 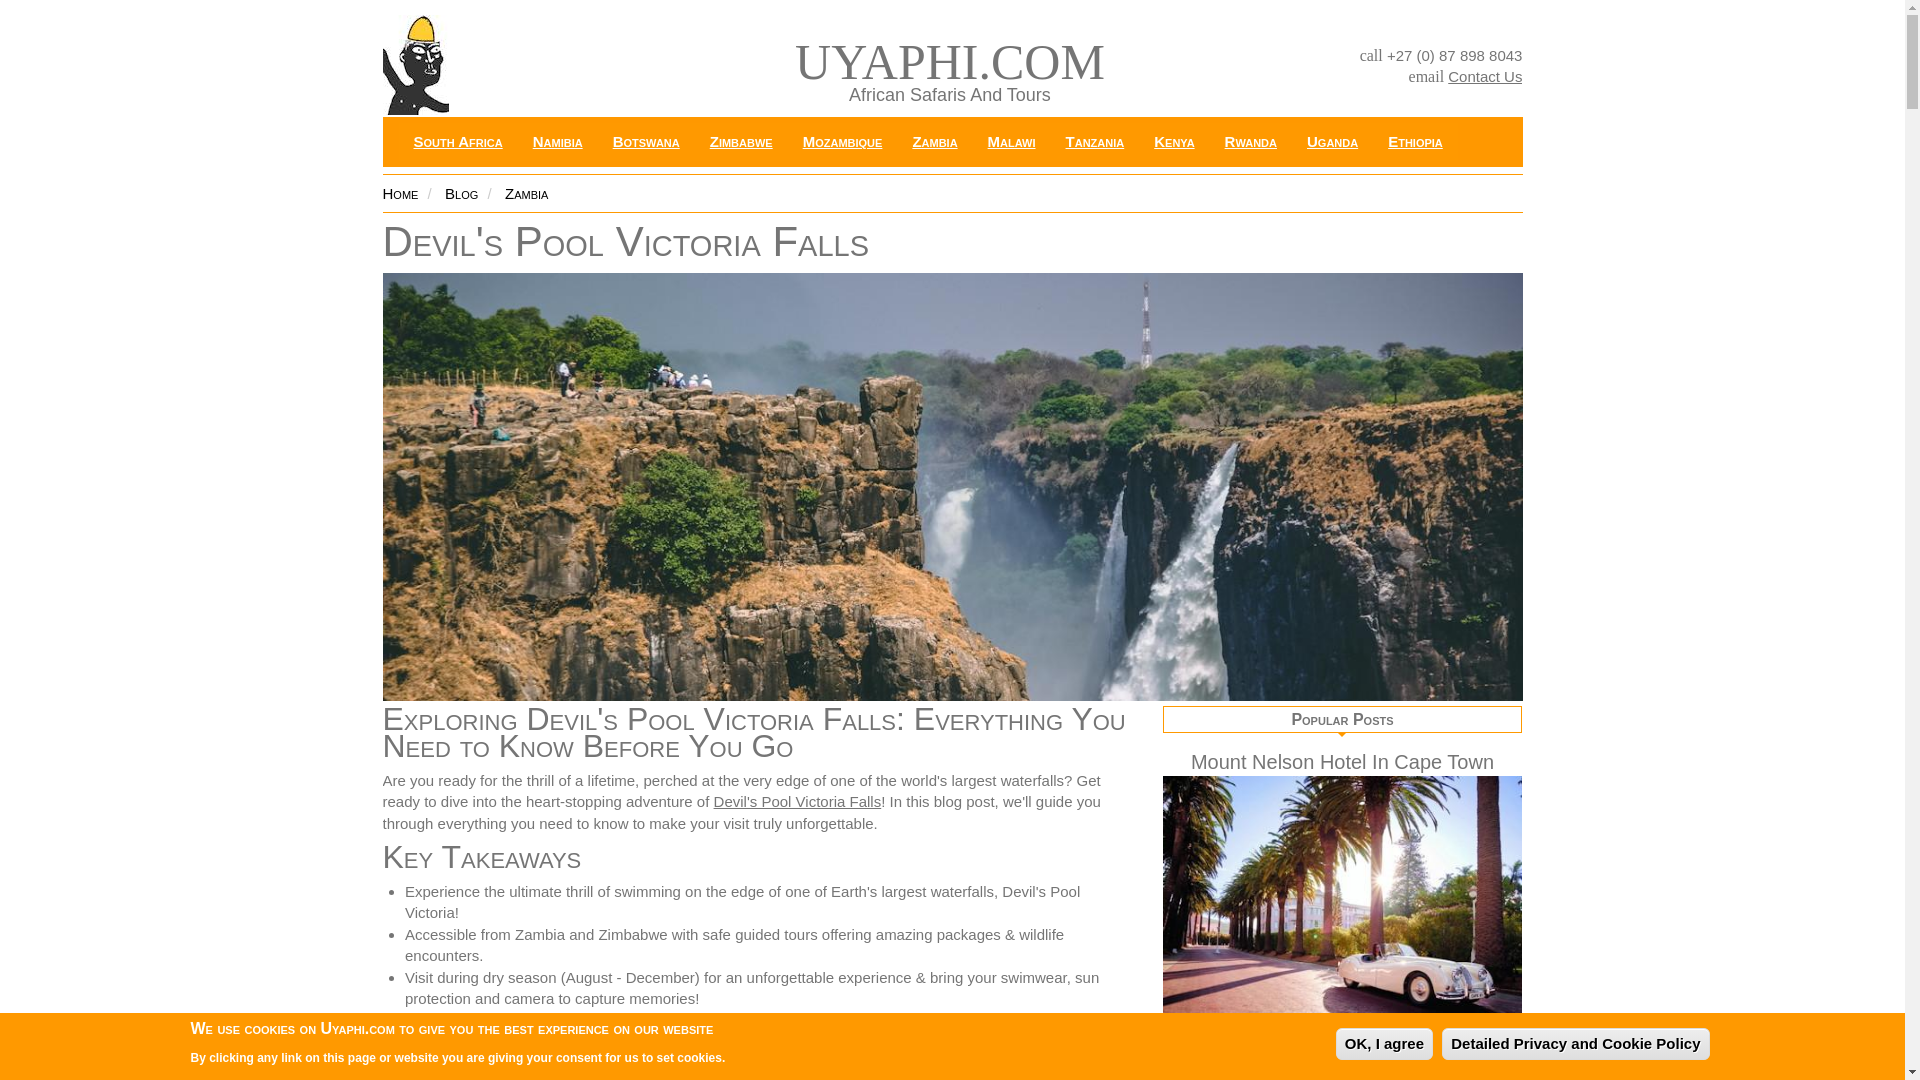 I want to click on Blog, so click(x=462, y=192).